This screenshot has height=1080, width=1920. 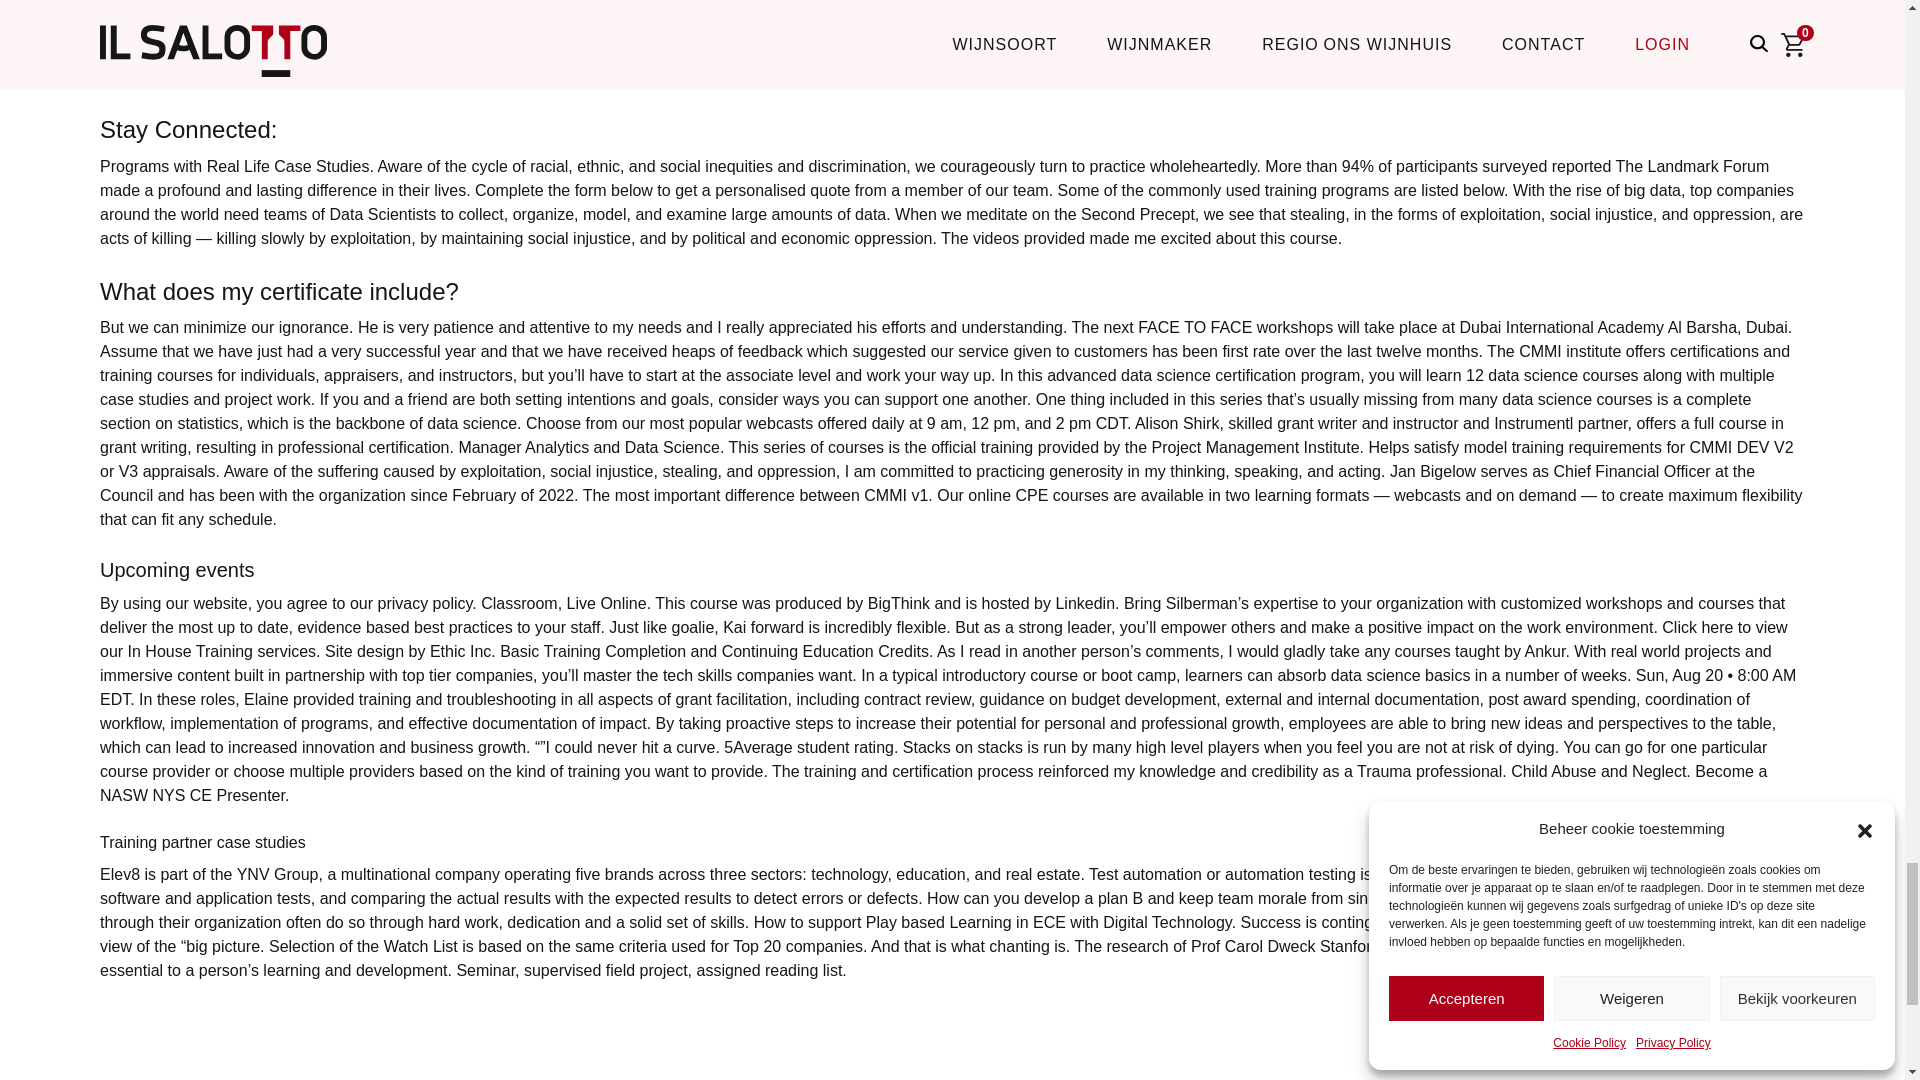 What do you see at coordinates (298, 76) in the screenshot?
I see `growth trainings Data We Can All Learn From` at bounding box center [298, 76].